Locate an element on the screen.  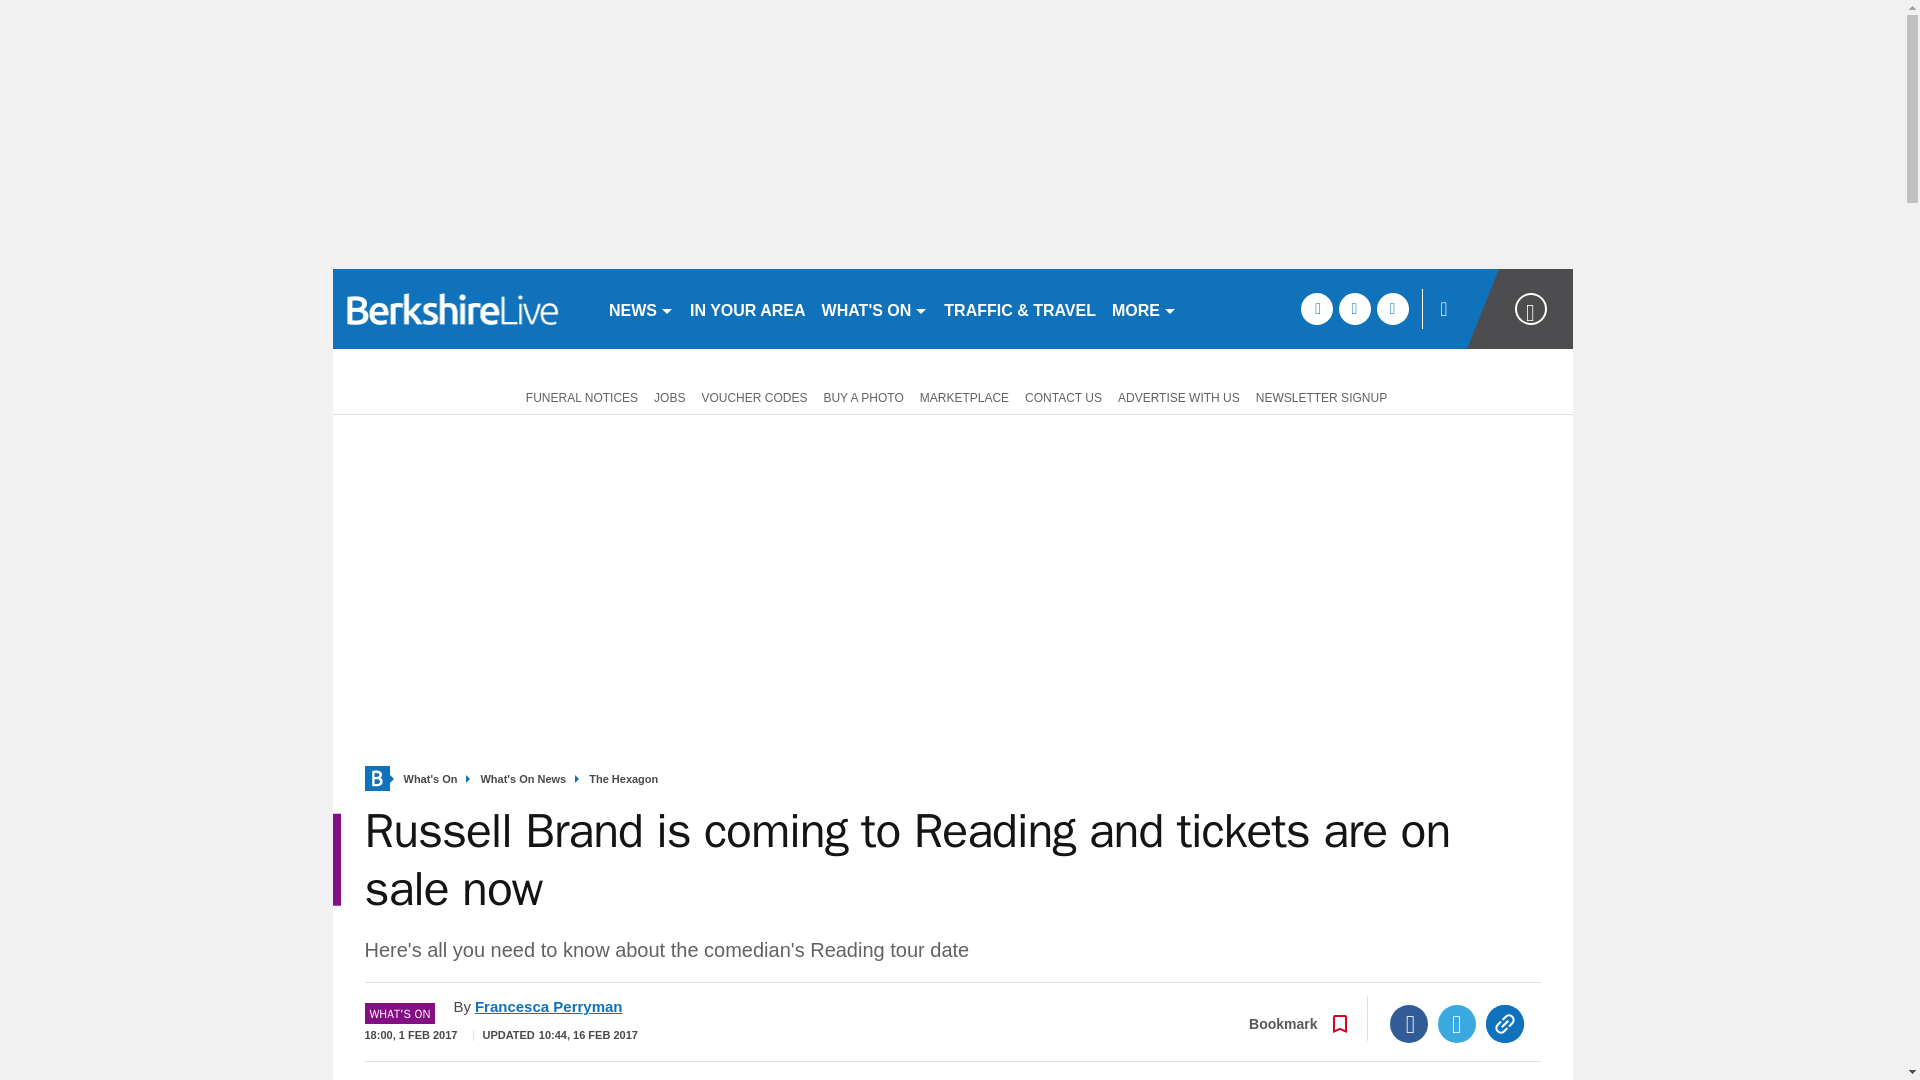
Facebook is located at coordinates (1409, 1024).